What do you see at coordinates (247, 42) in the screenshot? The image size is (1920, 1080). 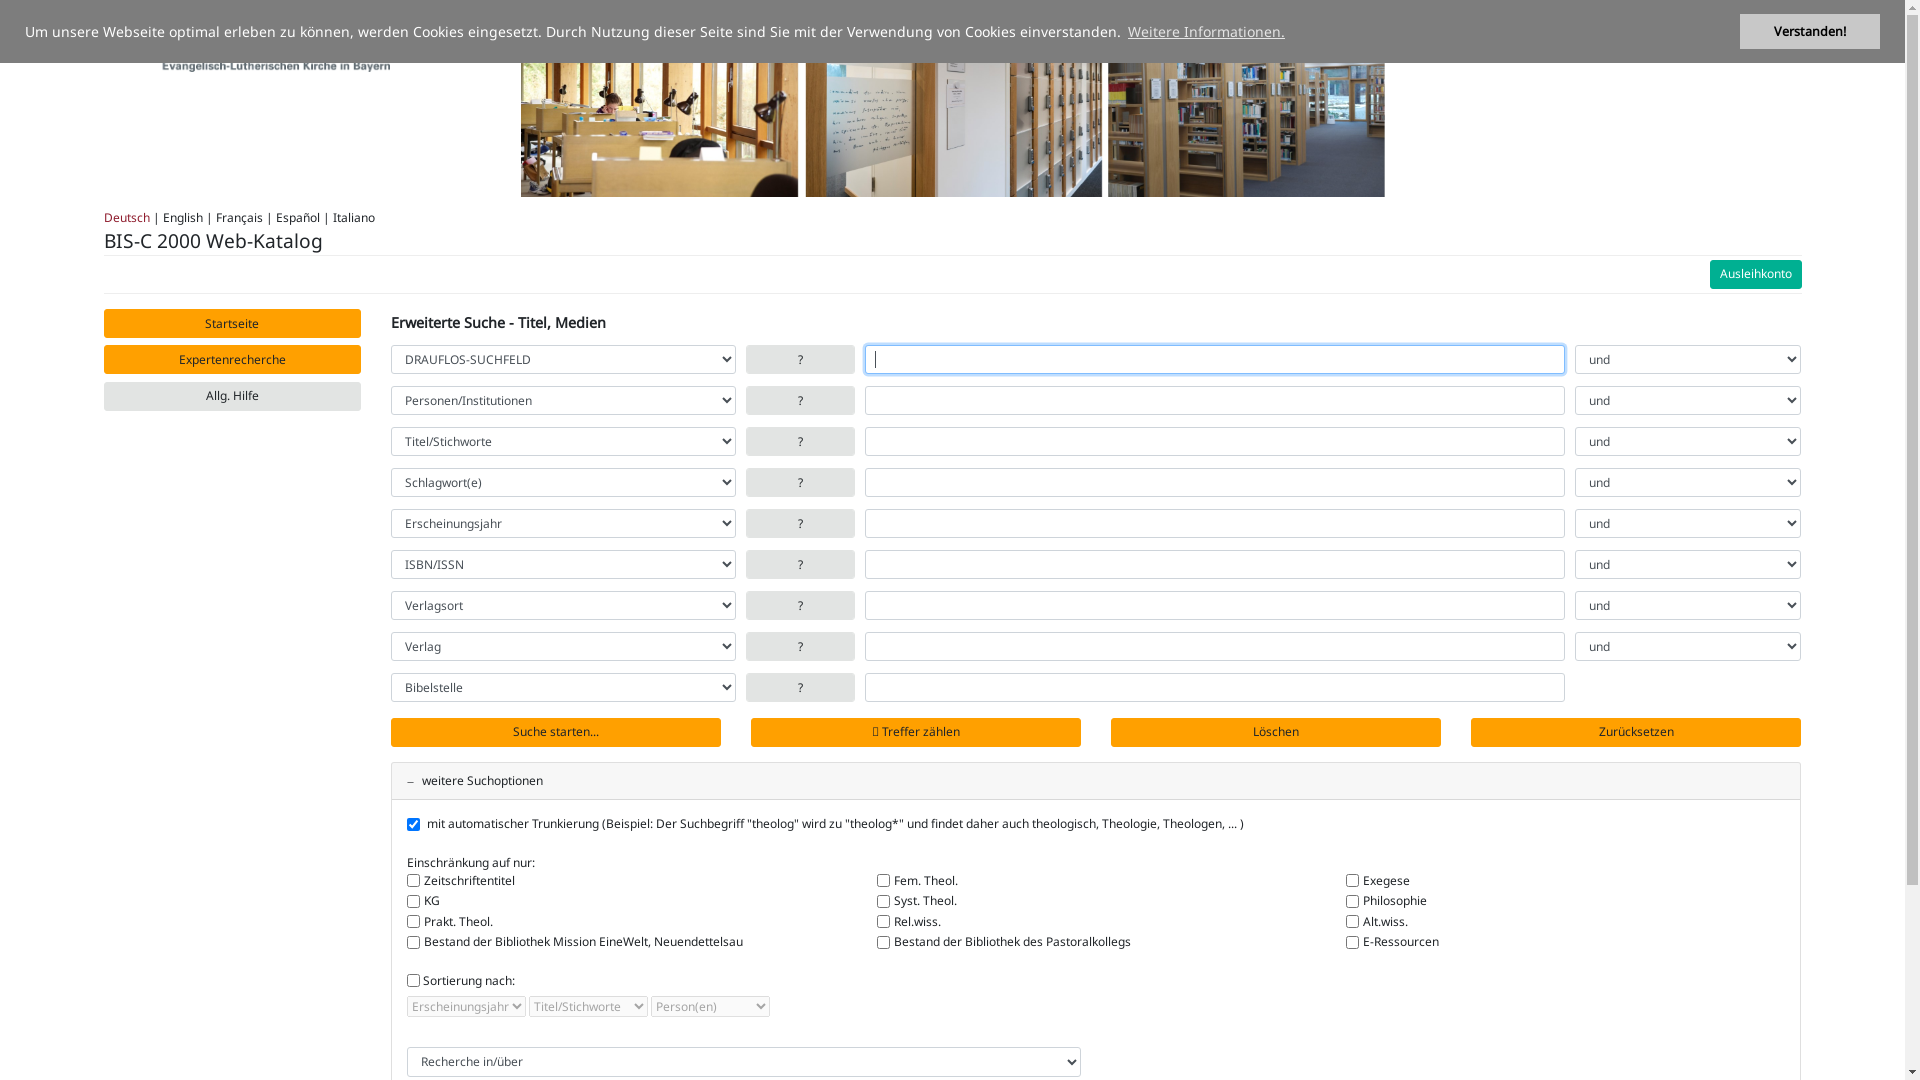 I see `DABIS - Bibliothek` at bounding box center [247, 42].